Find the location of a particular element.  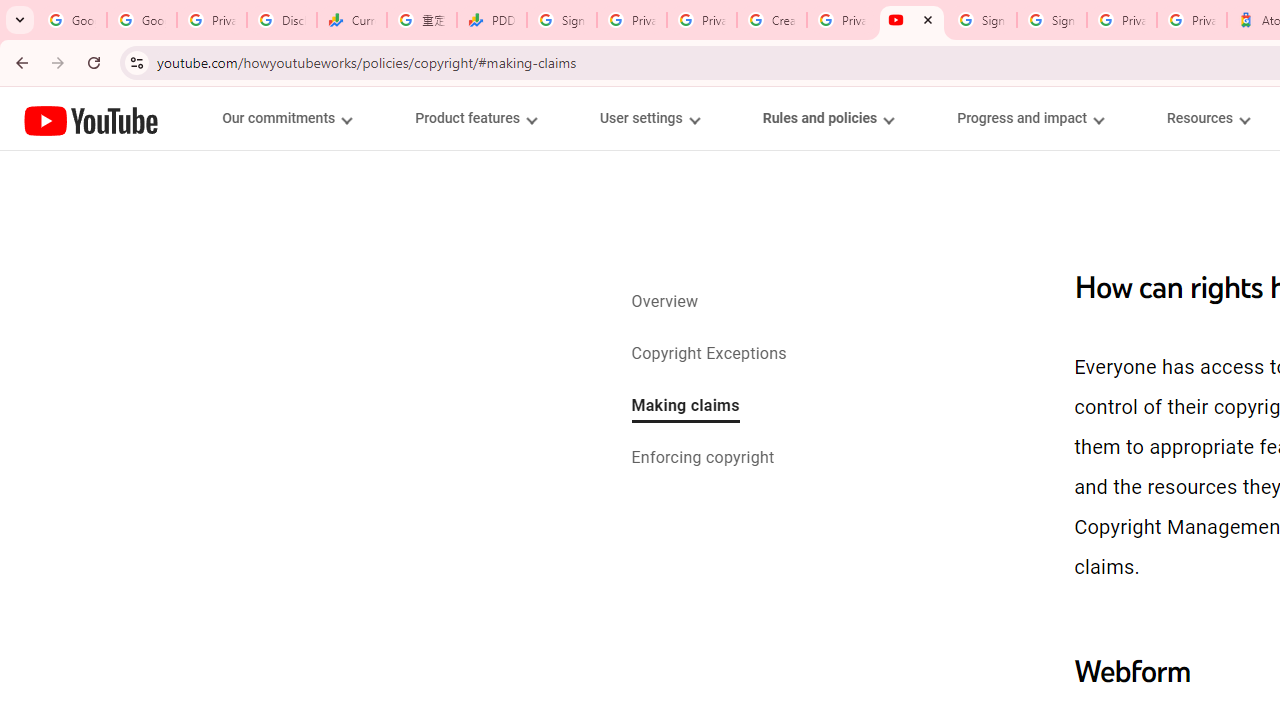

YouTube Copyright Rules & Policies - How YouTube Works is located at coordinates (912, 20).